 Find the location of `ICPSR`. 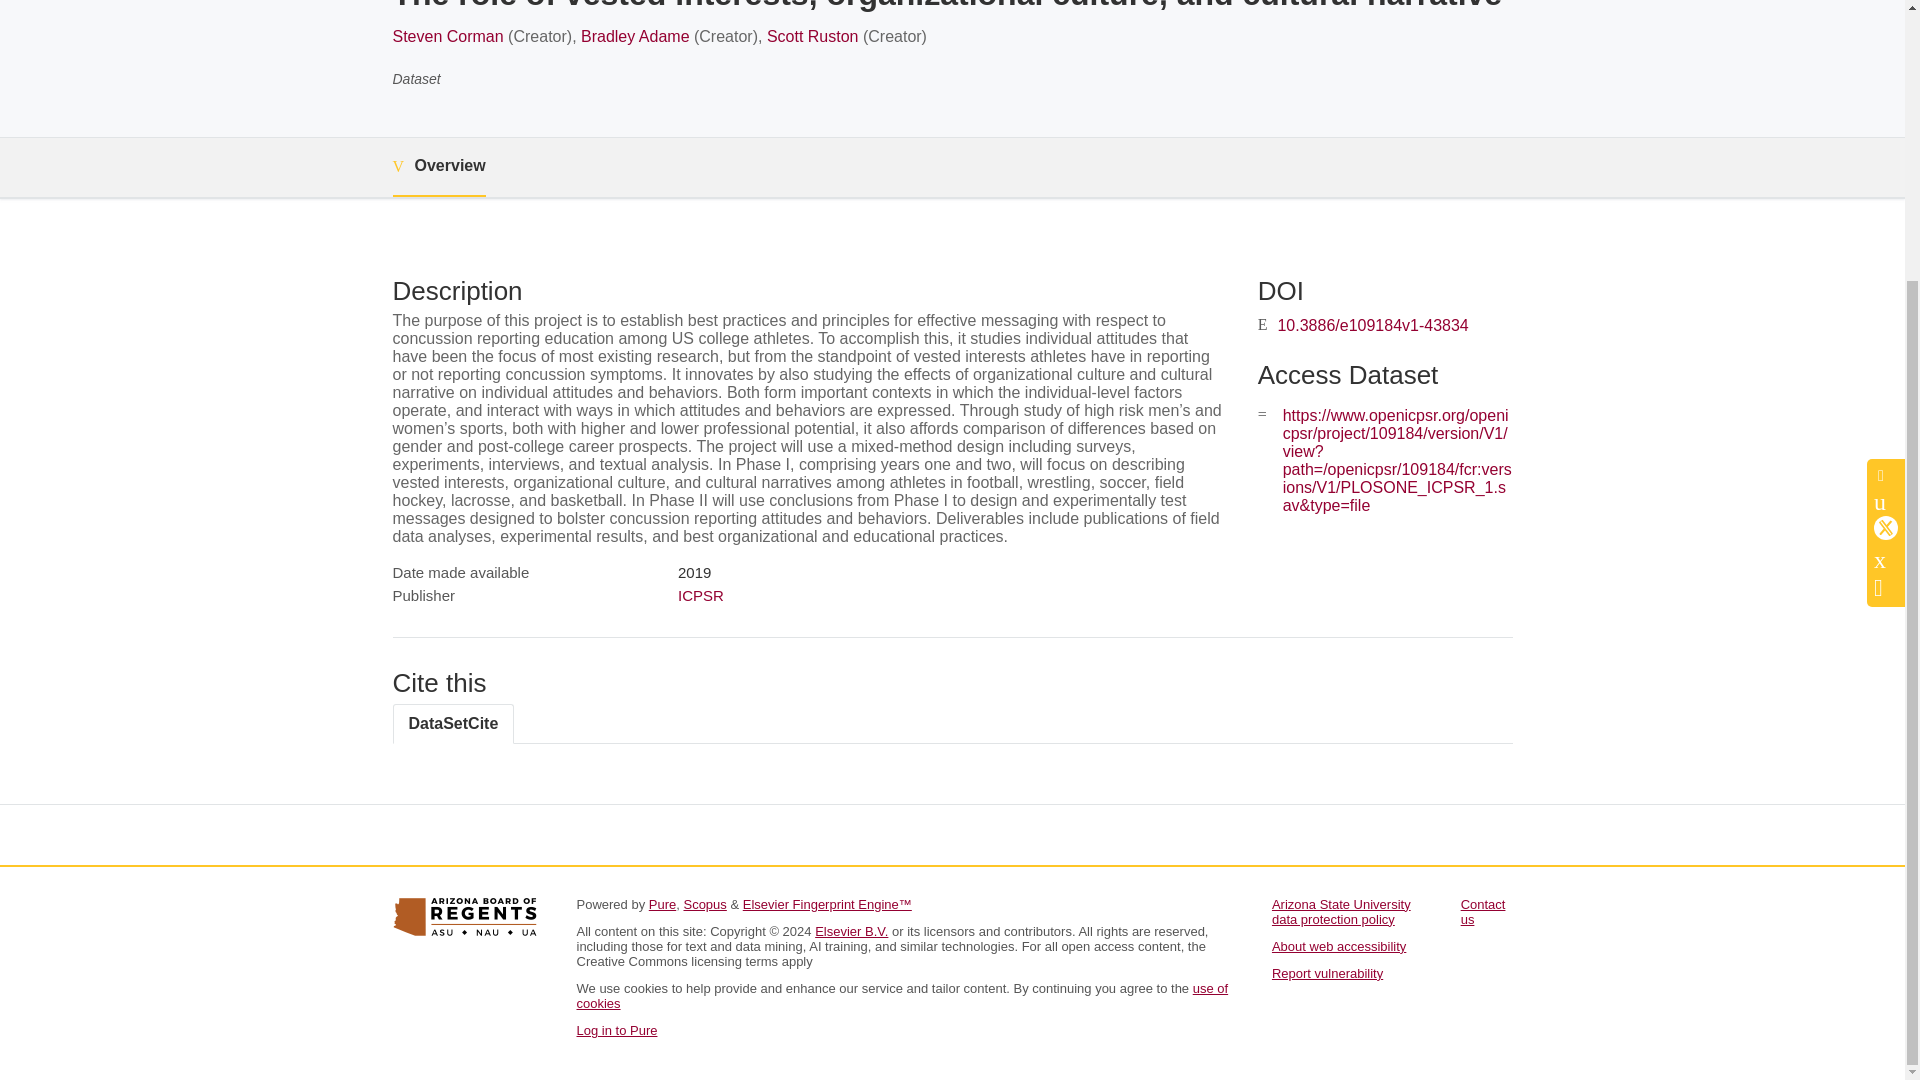

ICPSR is located at coordinates (700, 595).